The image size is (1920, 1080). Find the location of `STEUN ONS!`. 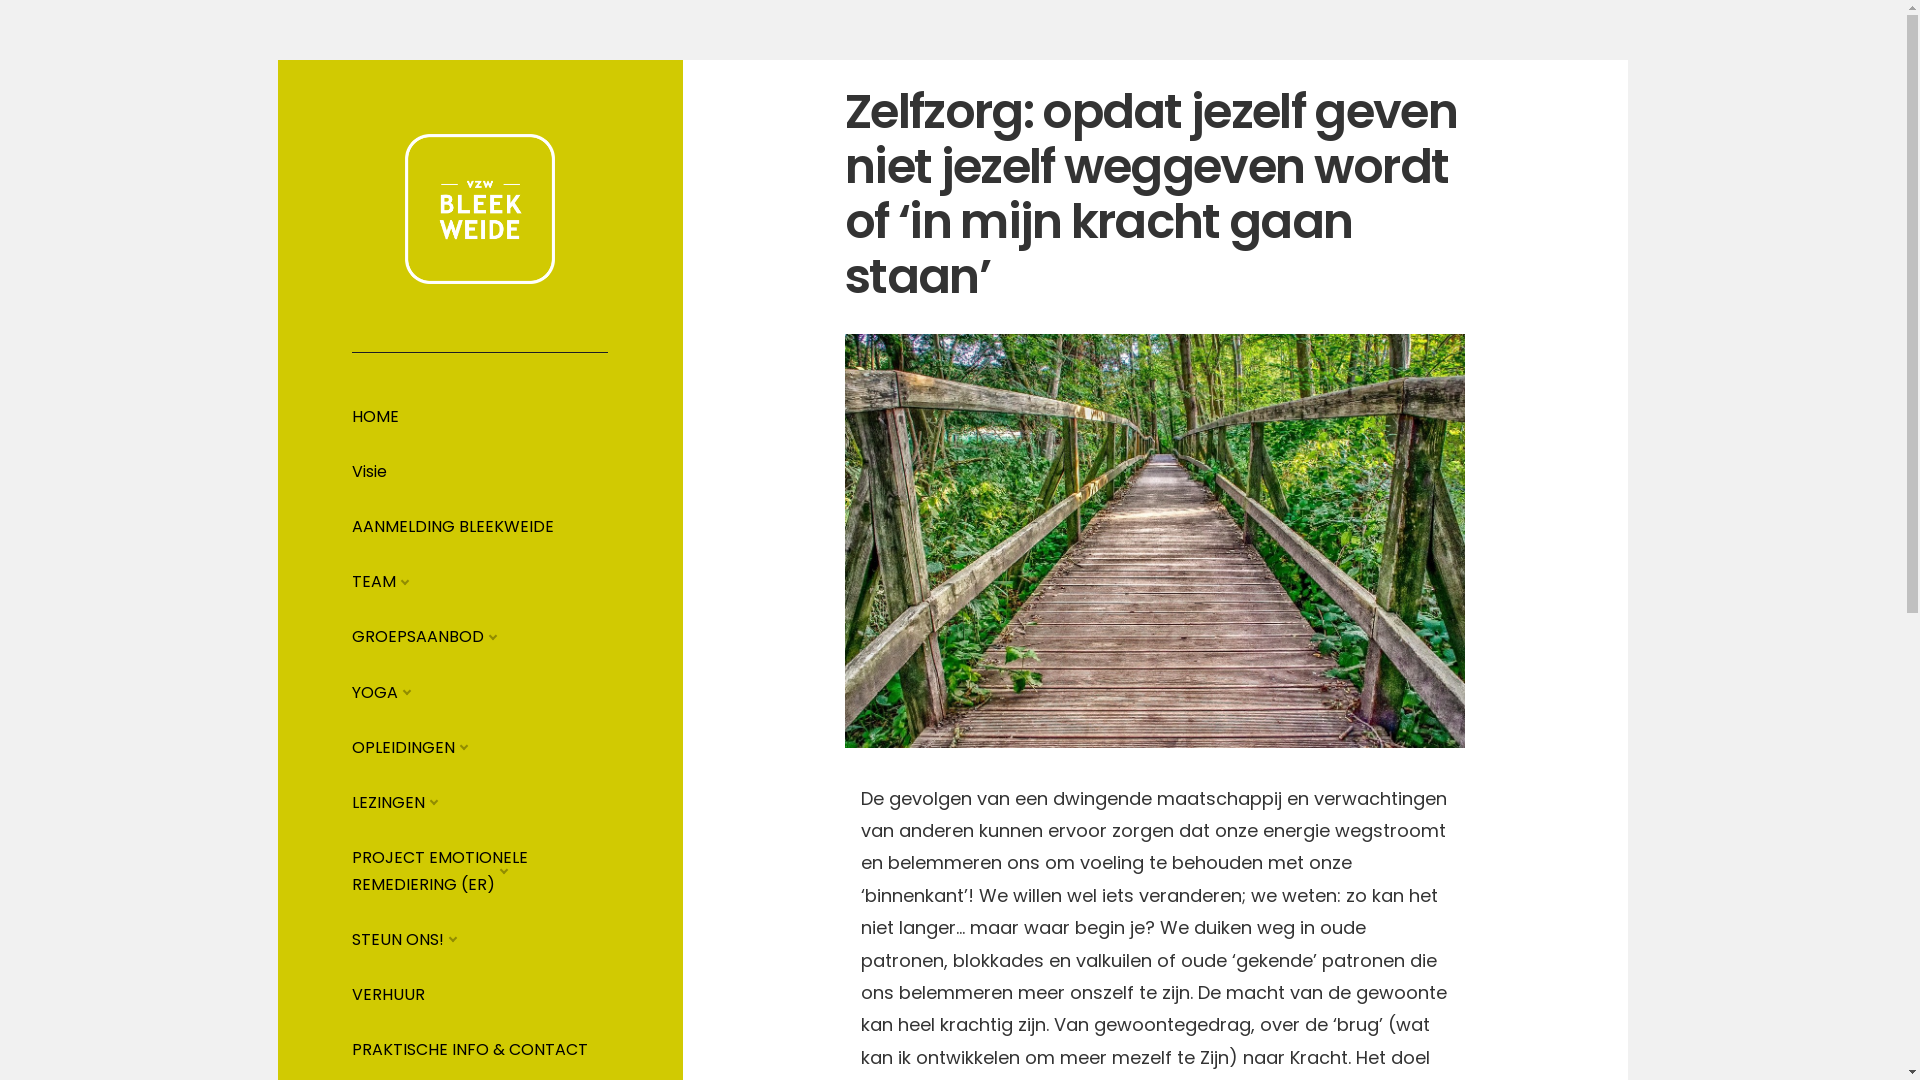

STEUN ONS! is located at coordinates (398, 940).